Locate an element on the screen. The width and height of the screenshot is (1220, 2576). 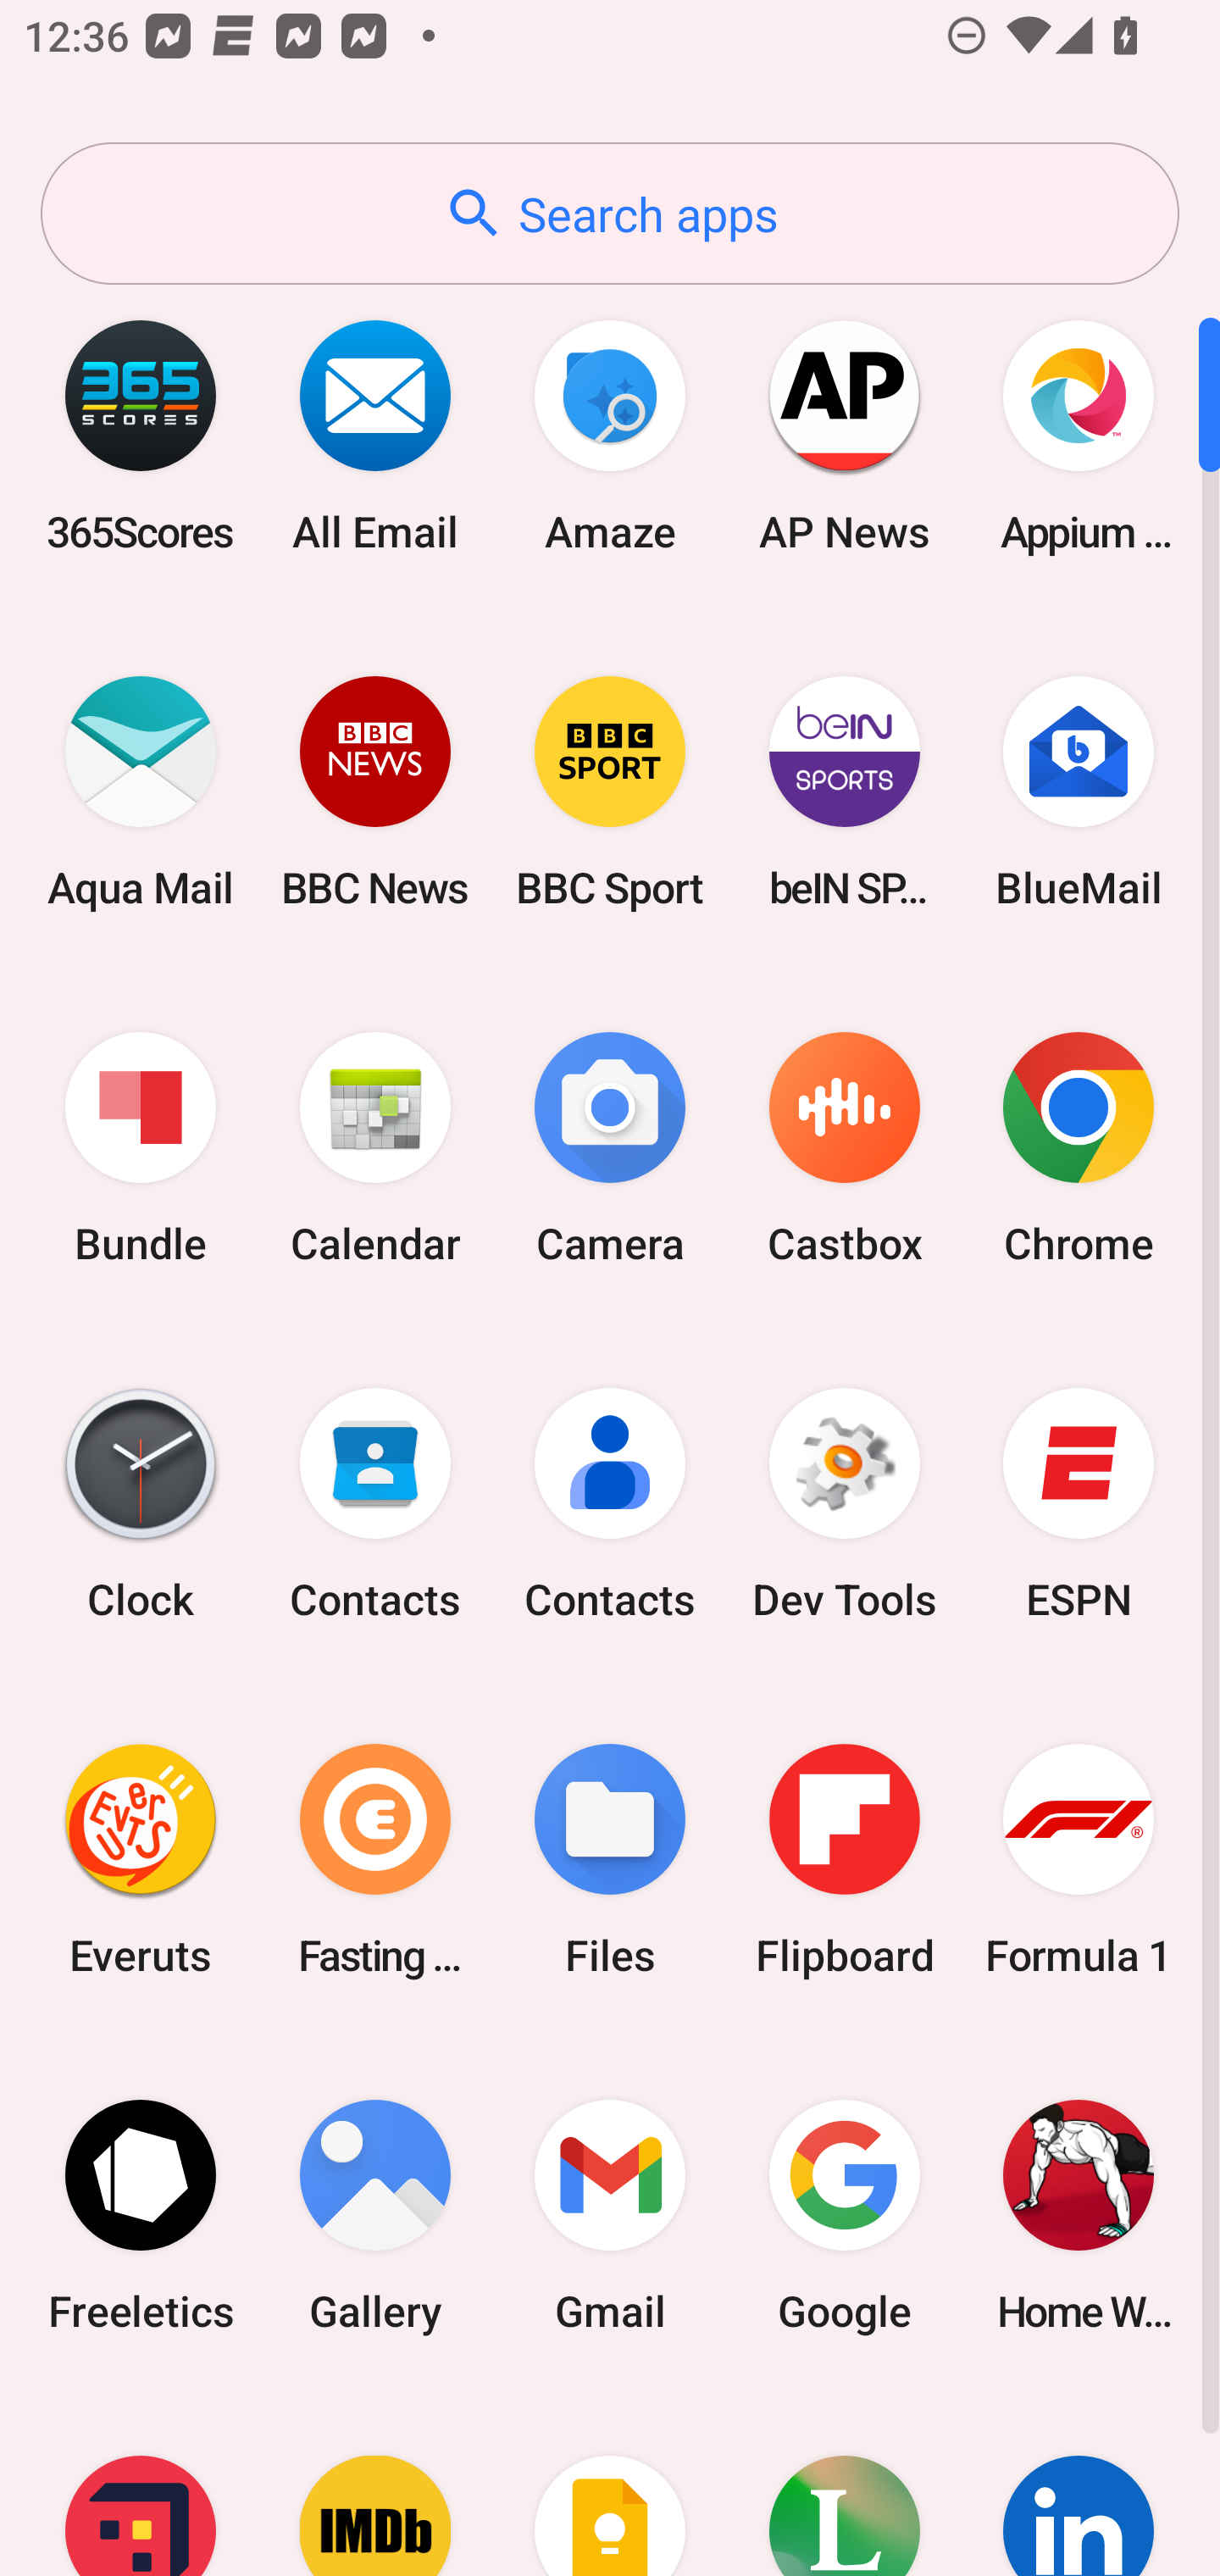
Hotels.com is located at coordinates (141, 2484).